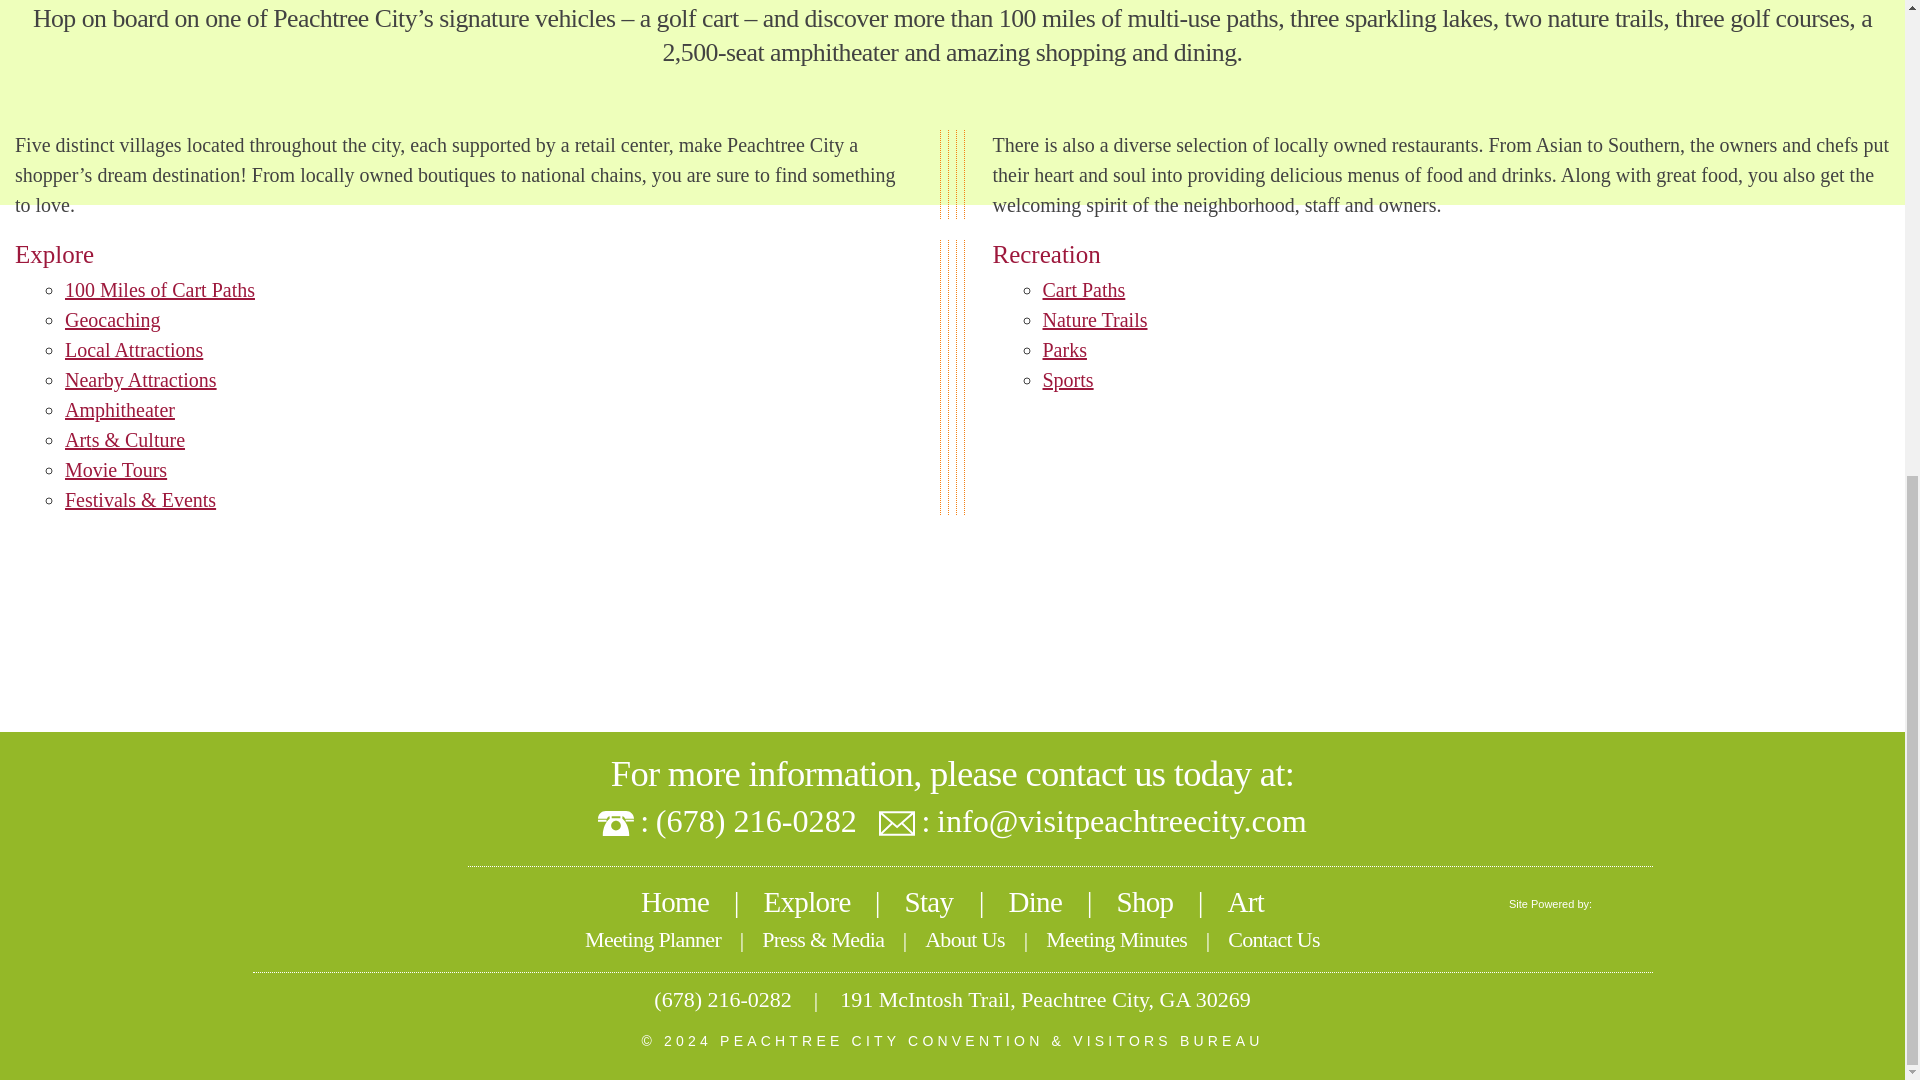  What do you see at coordinates (464, 254) in the screenshot?
I see `Sub Heading 1` at bounding box center [464, 254].